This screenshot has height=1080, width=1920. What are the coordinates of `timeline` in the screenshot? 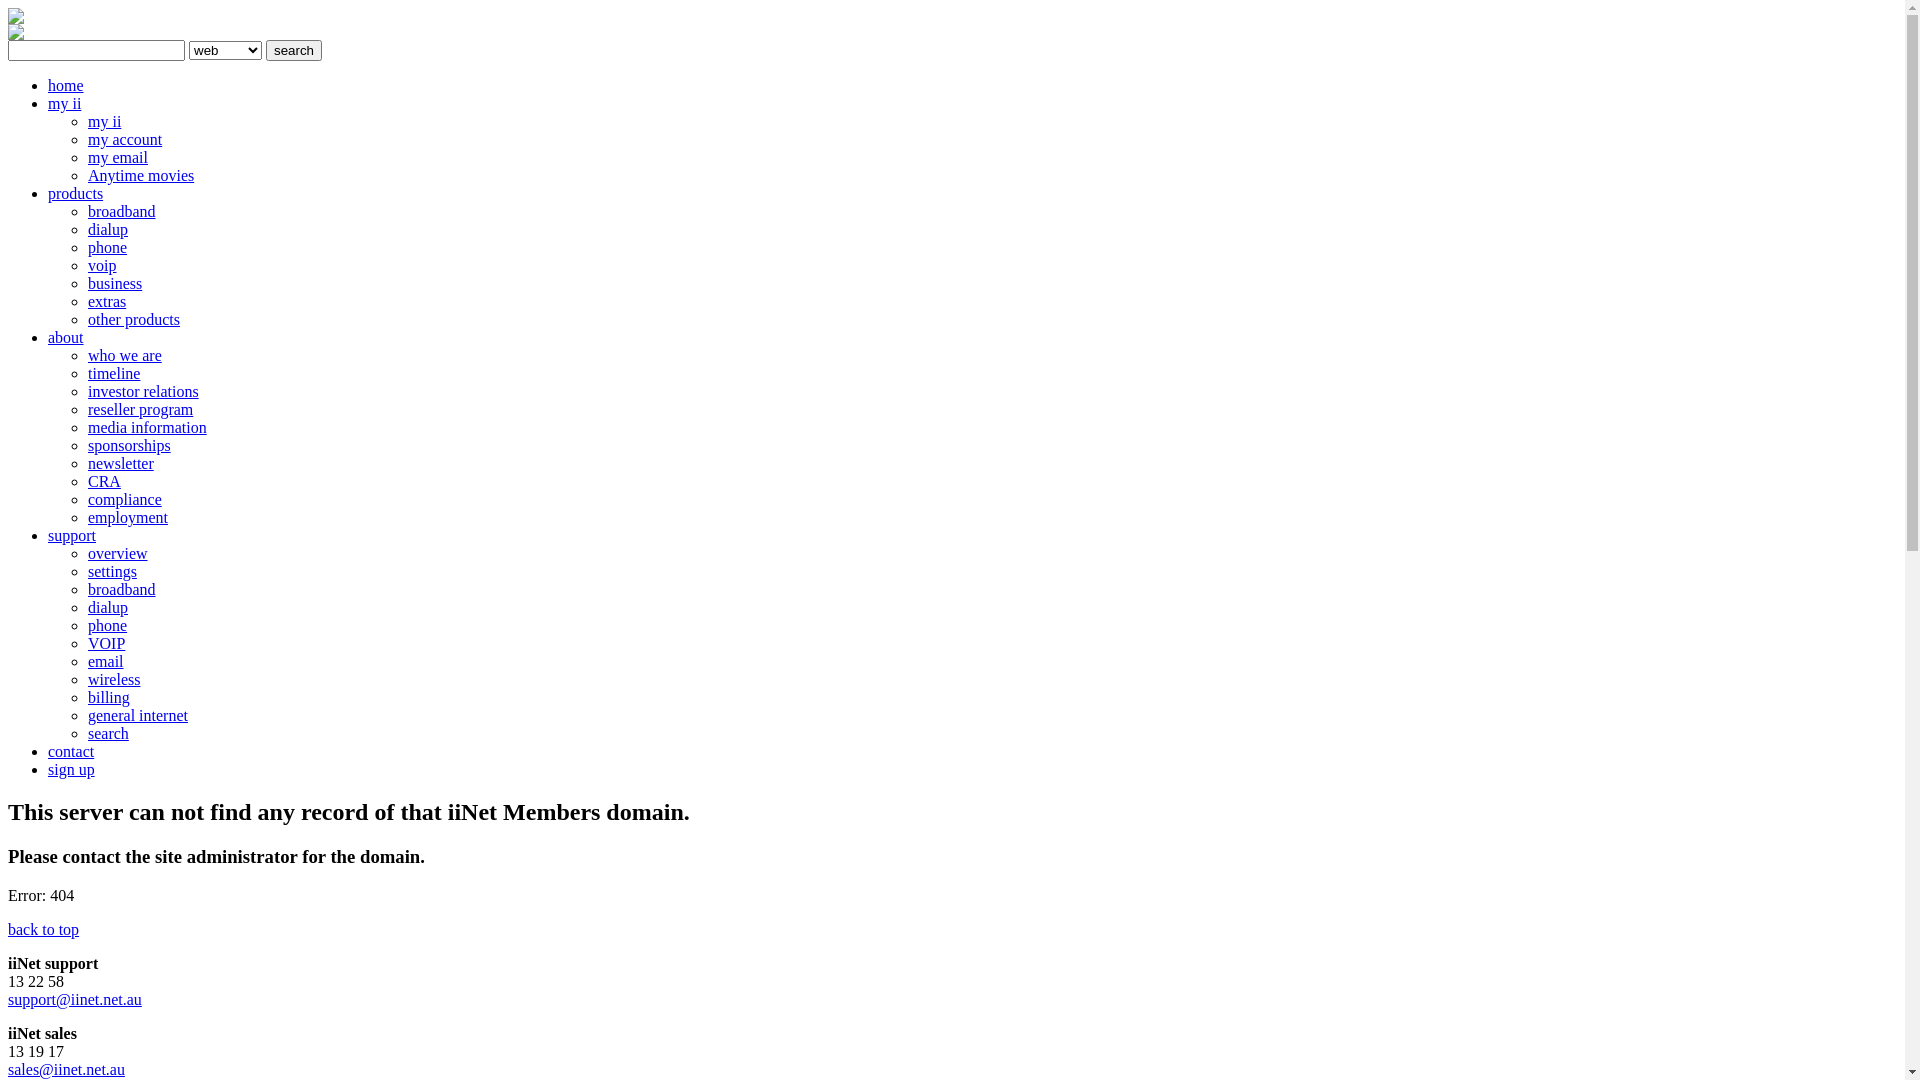 It's located at (114, 374).